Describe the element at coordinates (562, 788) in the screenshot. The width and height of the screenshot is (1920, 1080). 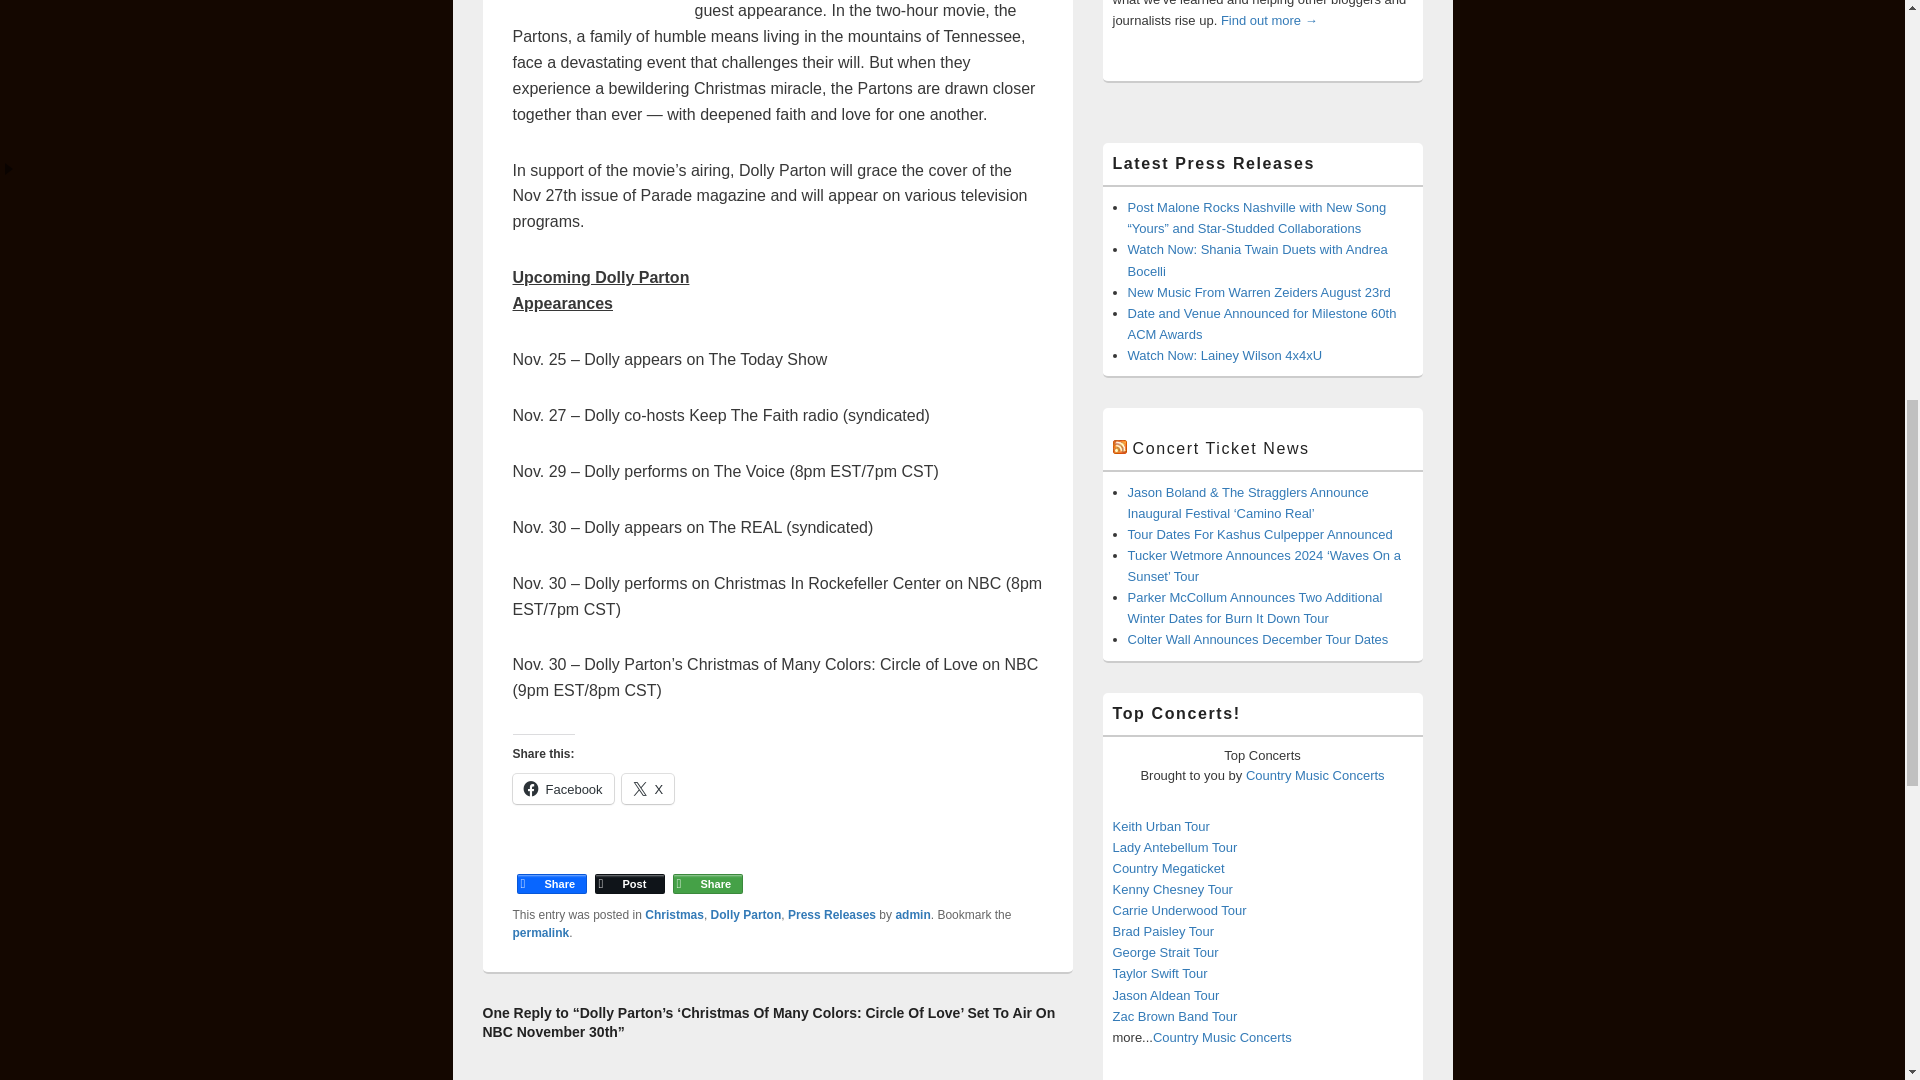
I see `Click to share on Facebook` at that location.